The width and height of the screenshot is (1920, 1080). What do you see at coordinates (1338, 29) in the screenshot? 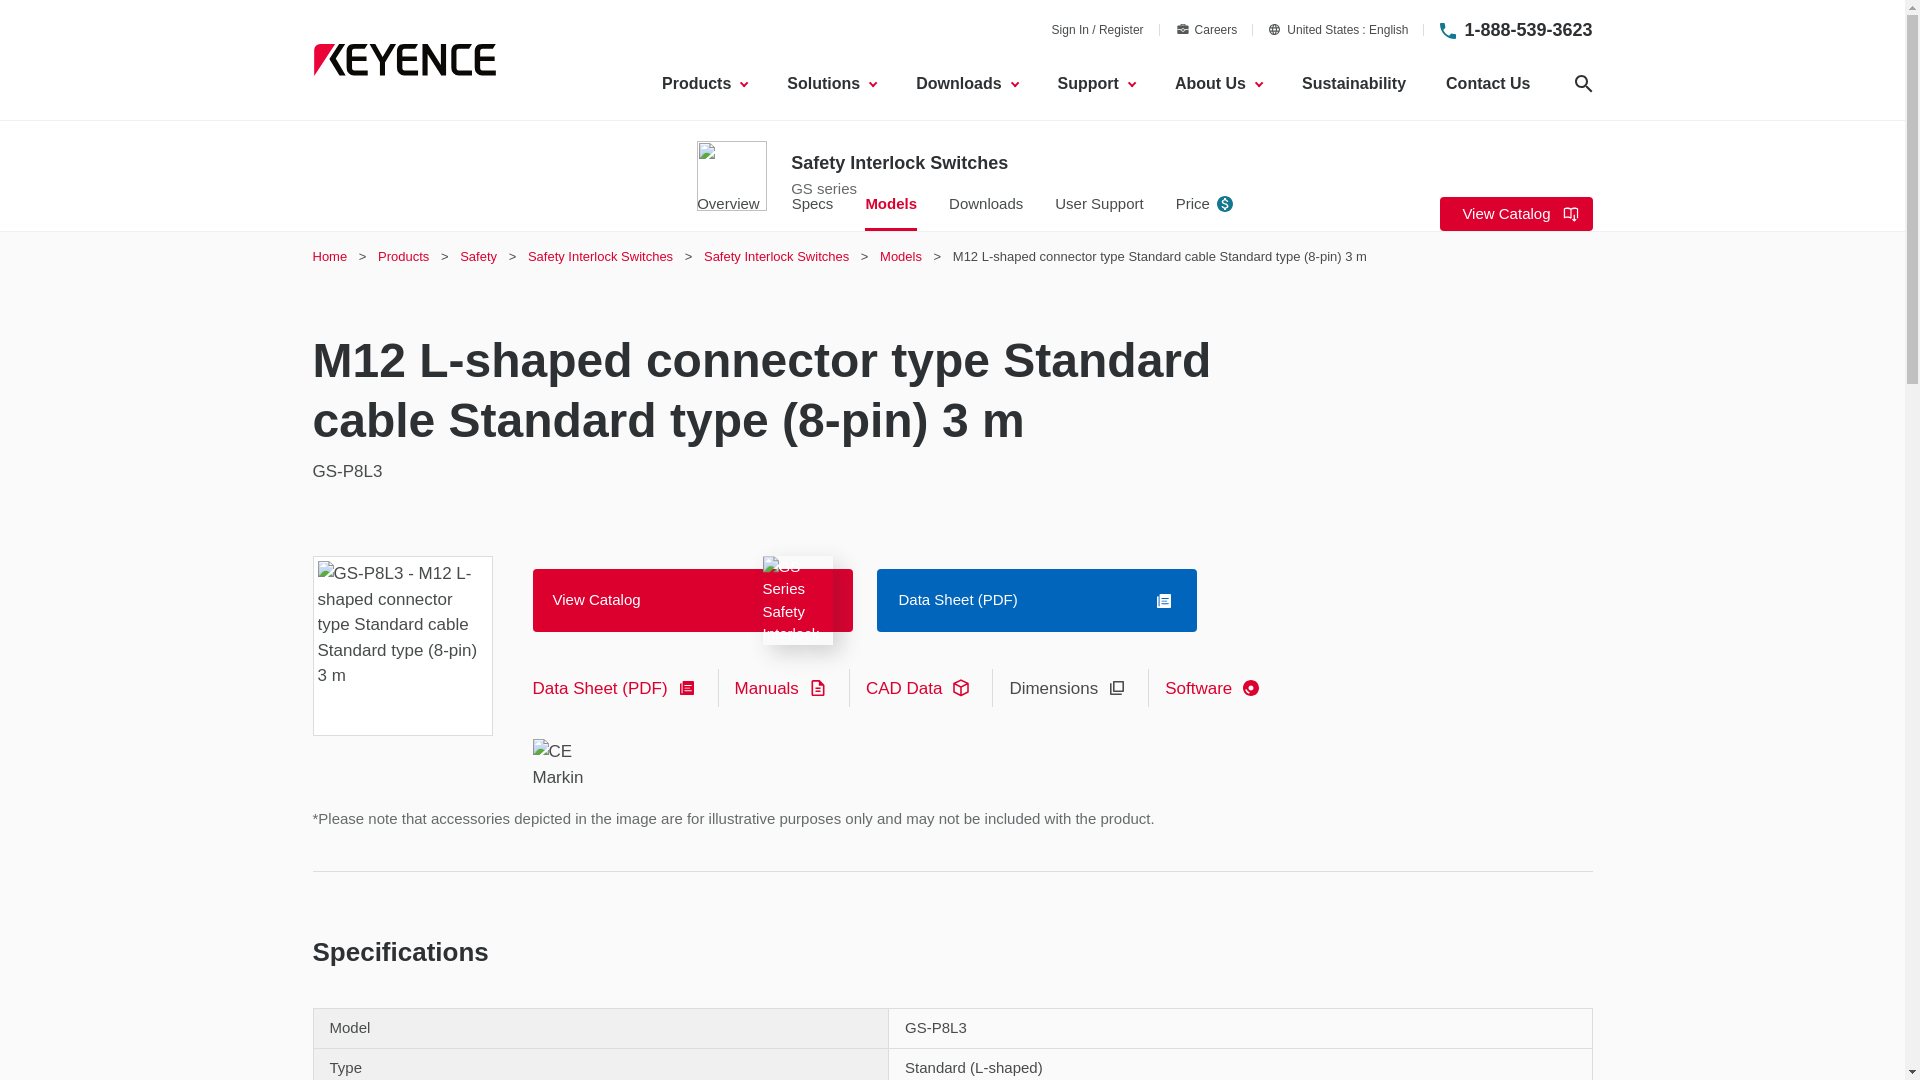
I see `Products` at bounding box center [1338, 29].